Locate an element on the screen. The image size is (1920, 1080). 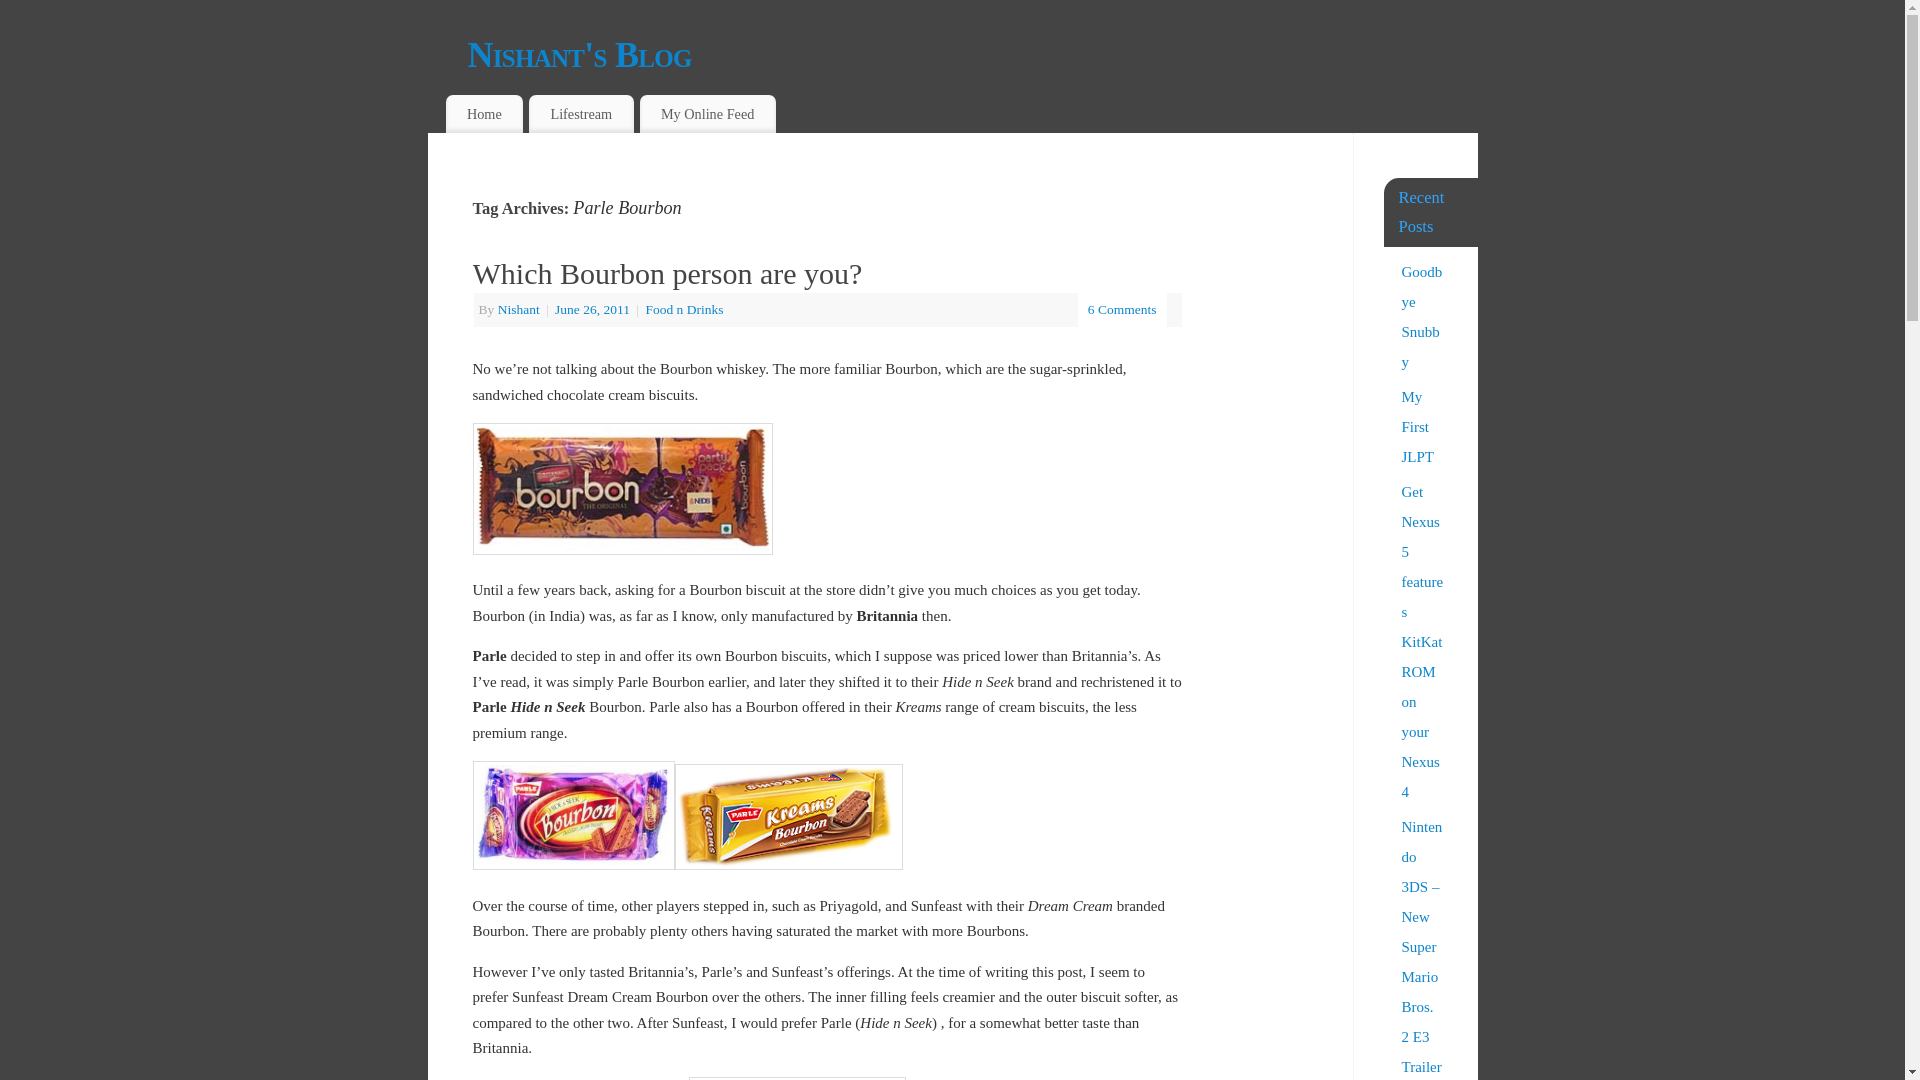
18:06 is located at coordinates (594, 310).